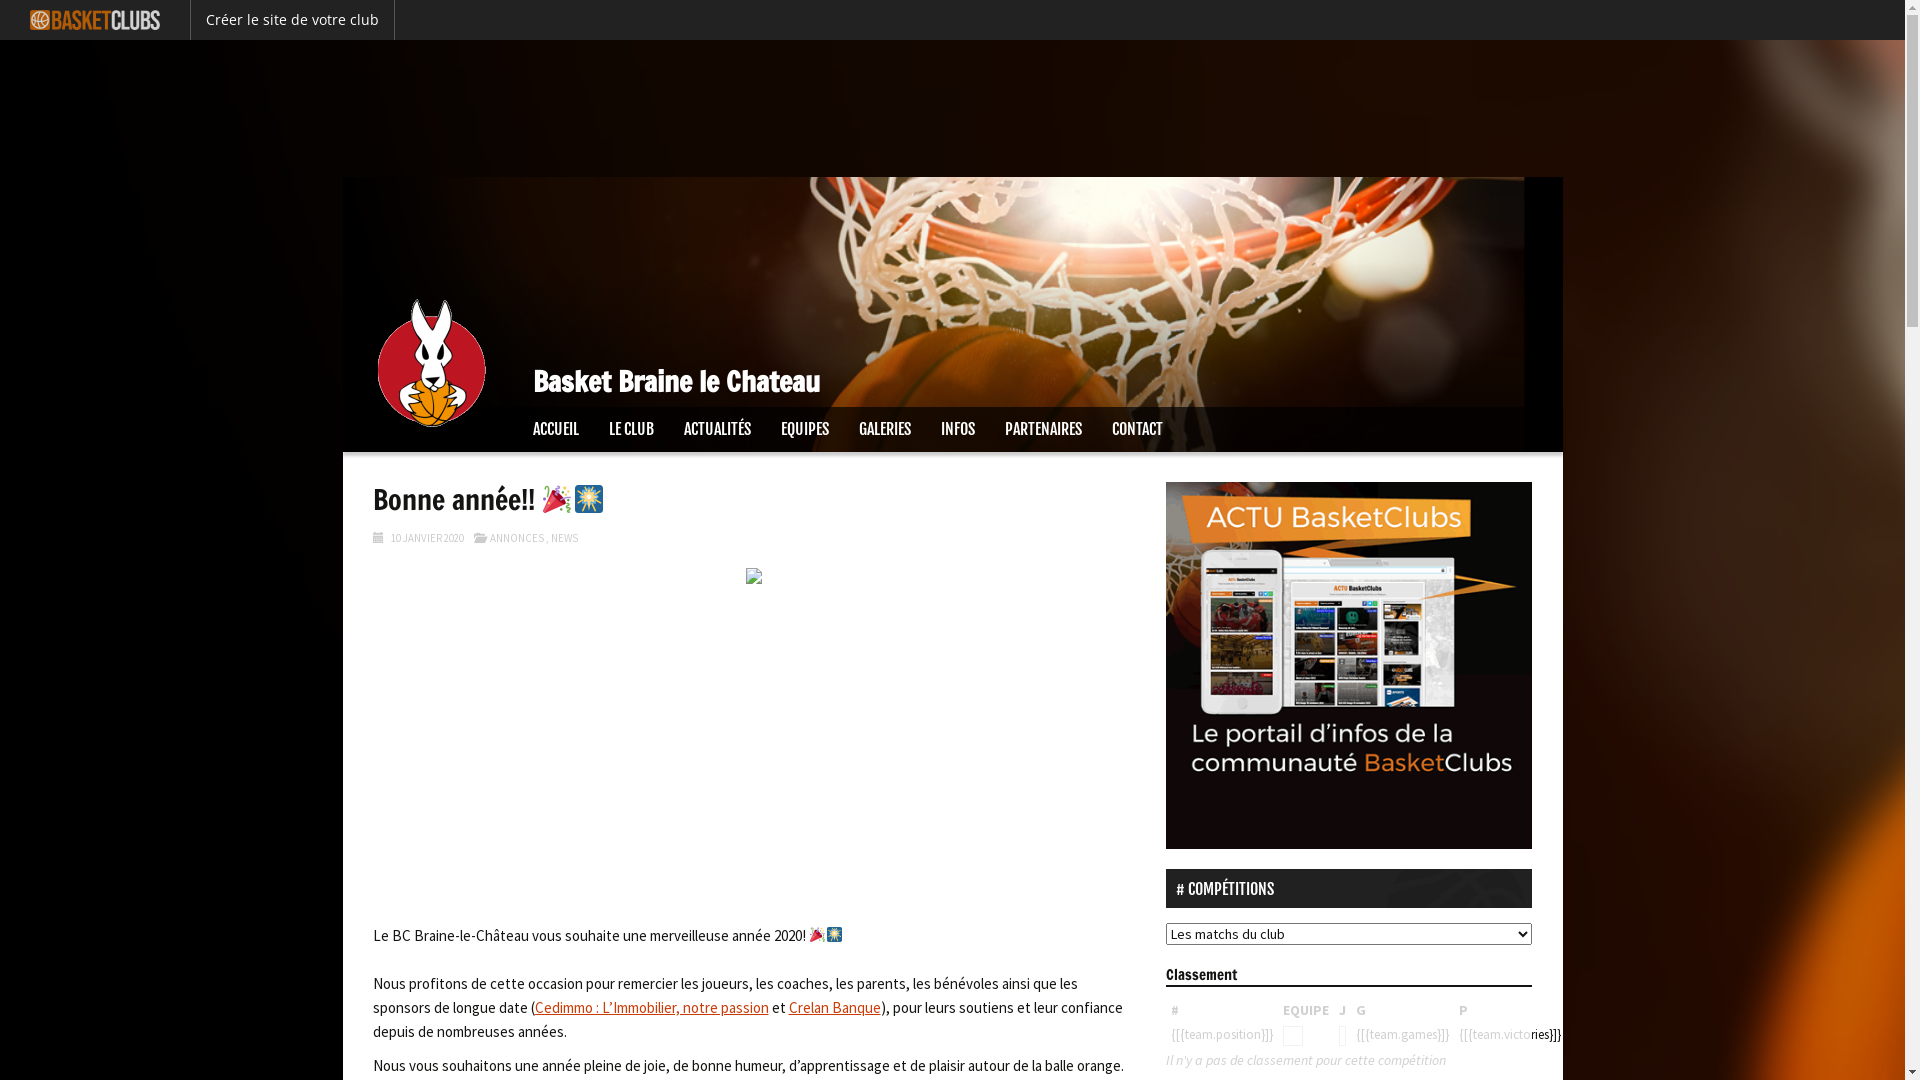 The width and height of the screenshot is (1920, 1080). What do you see at coordinates (400, 419) in the screenshot?
I see `Passer au contenu` at bounding box center [400, 419].